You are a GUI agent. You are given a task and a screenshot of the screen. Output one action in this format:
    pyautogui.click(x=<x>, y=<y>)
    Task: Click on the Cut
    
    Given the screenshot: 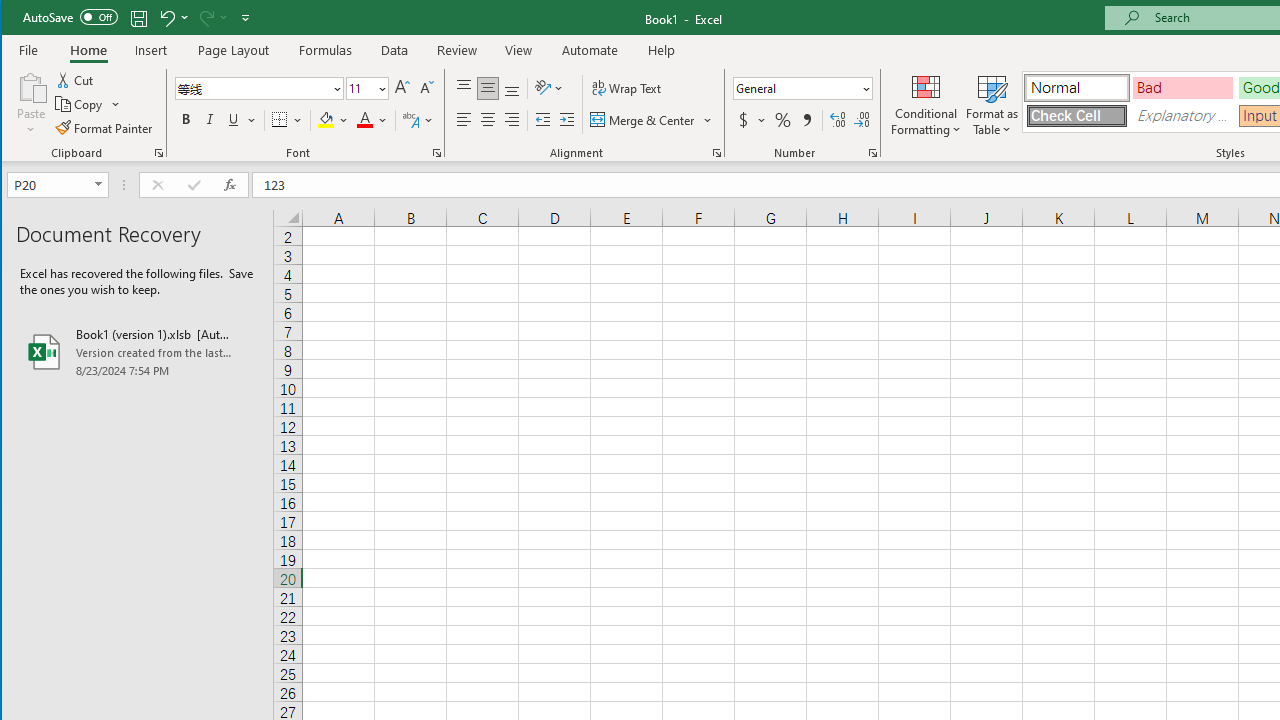 What is the action you would take?
    pyautogui.click(x=76, y=80)
    